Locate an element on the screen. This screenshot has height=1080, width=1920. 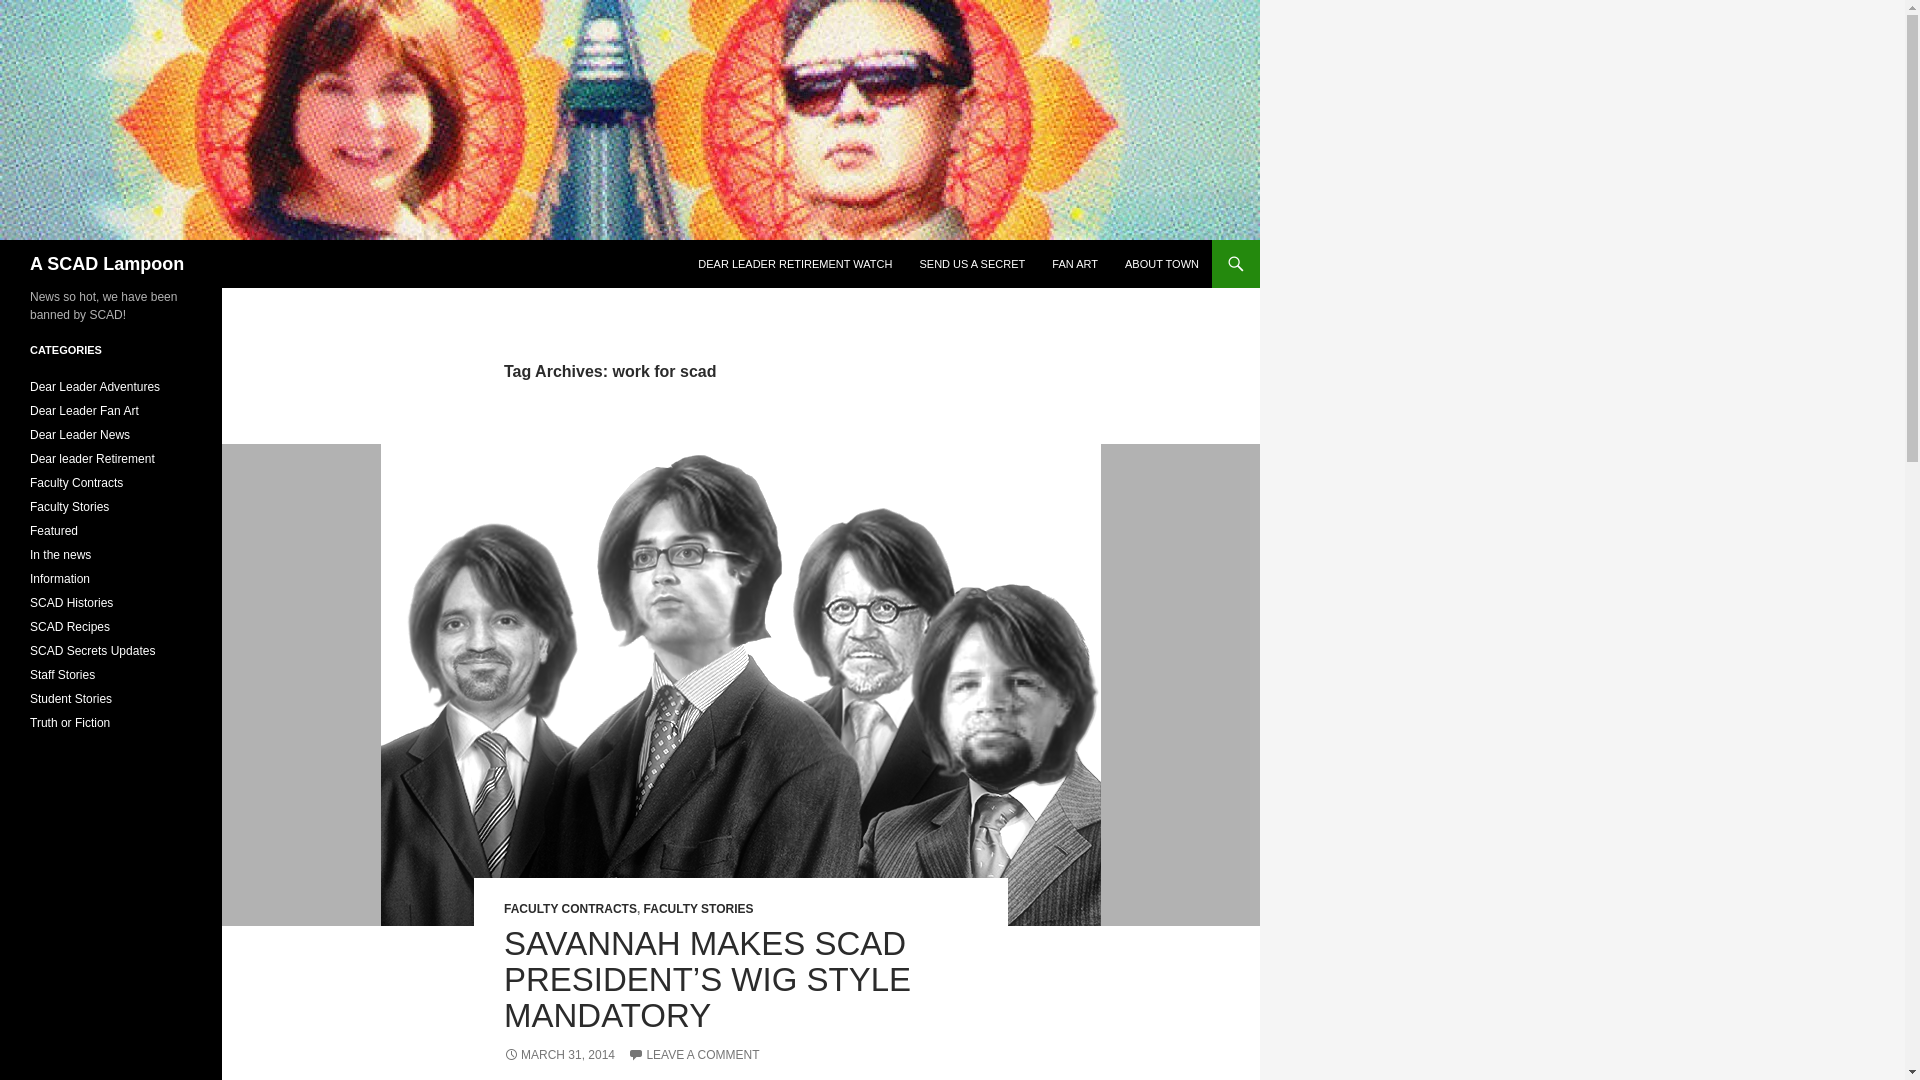
FAN ART is located at coordinates (1074, 264).